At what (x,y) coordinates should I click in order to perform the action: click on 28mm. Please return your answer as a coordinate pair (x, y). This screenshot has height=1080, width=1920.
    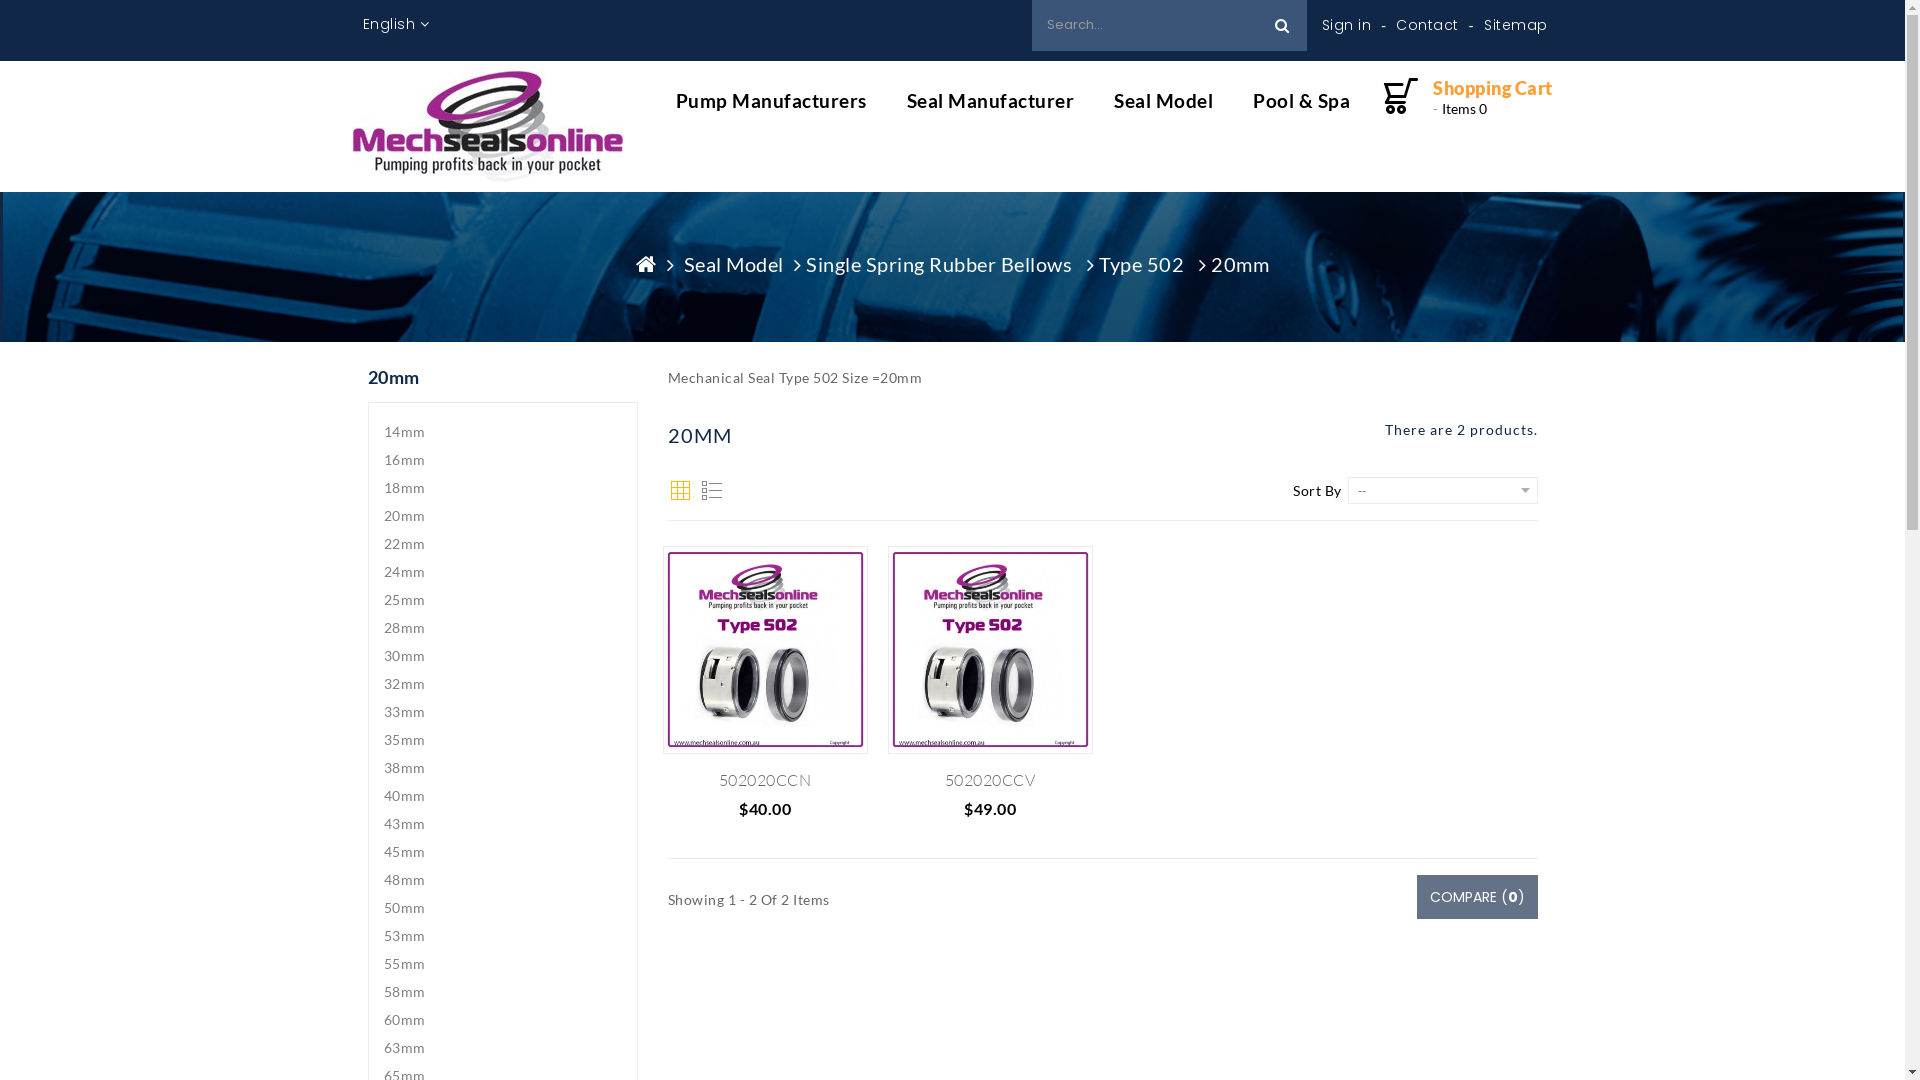
    Looking at the image, I should click on (503, 628).